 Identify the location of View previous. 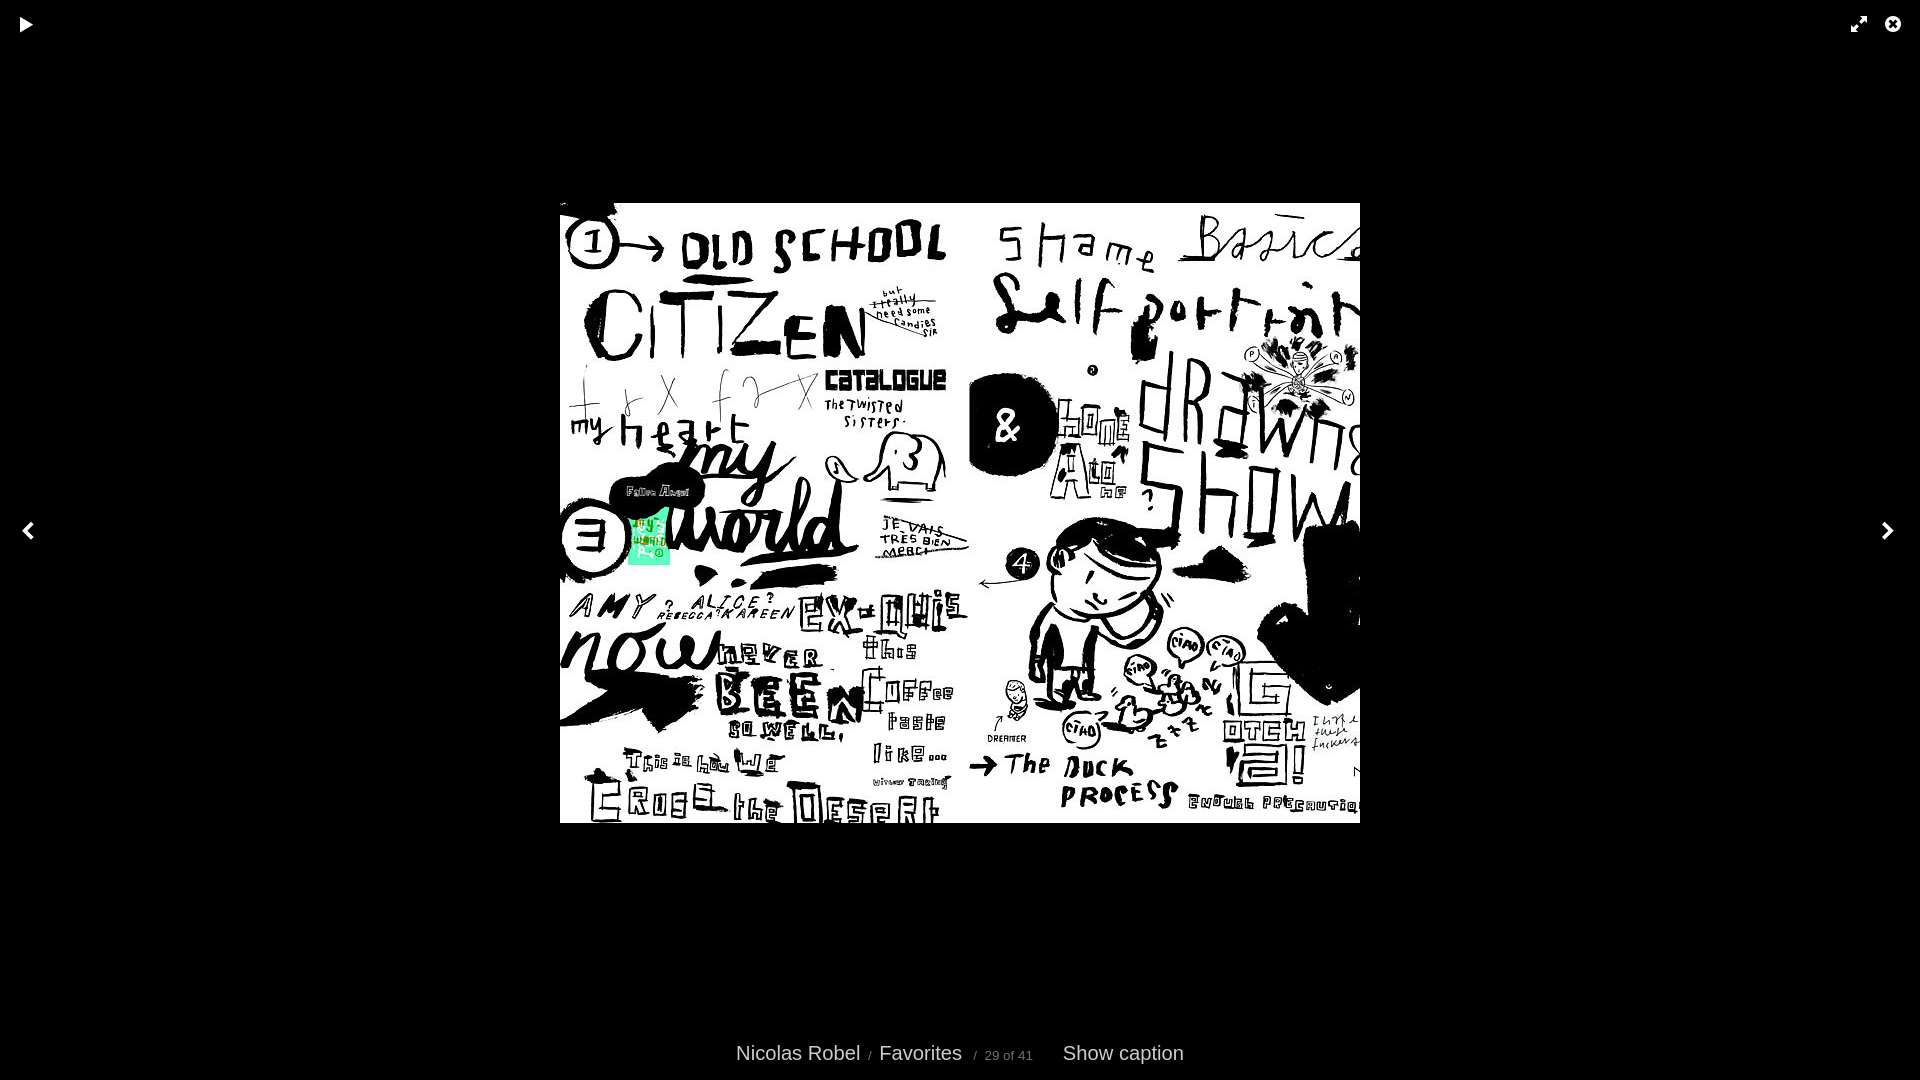
(30, 540).